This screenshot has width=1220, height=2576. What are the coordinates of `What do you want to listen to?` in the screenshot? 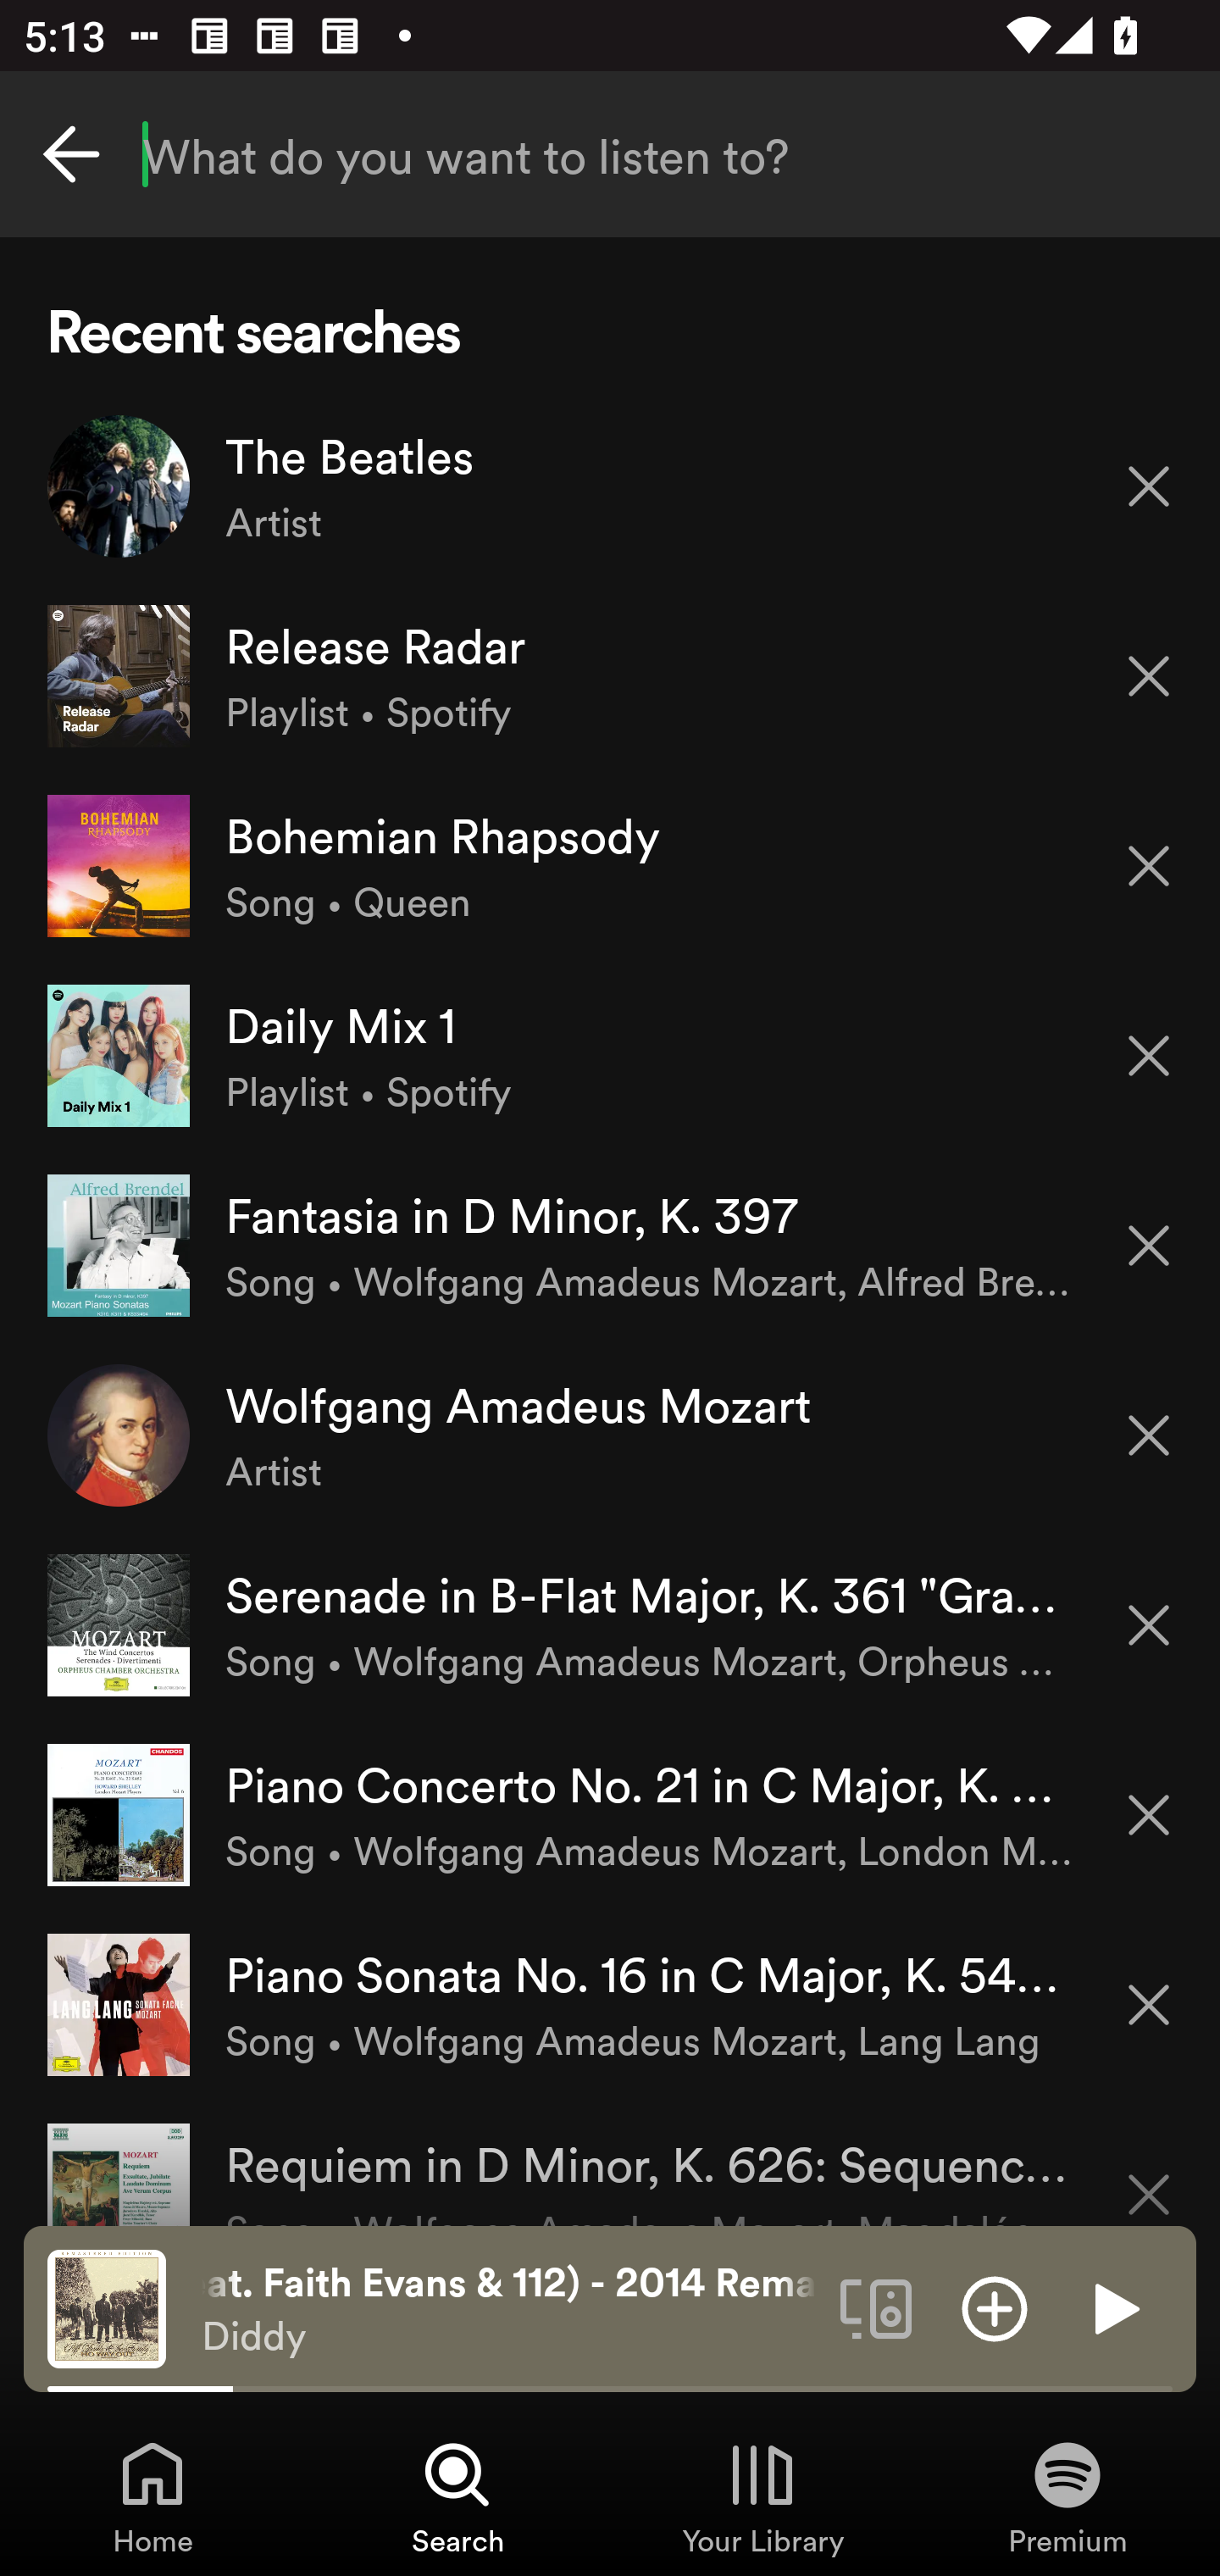 It's located at (610, 154).